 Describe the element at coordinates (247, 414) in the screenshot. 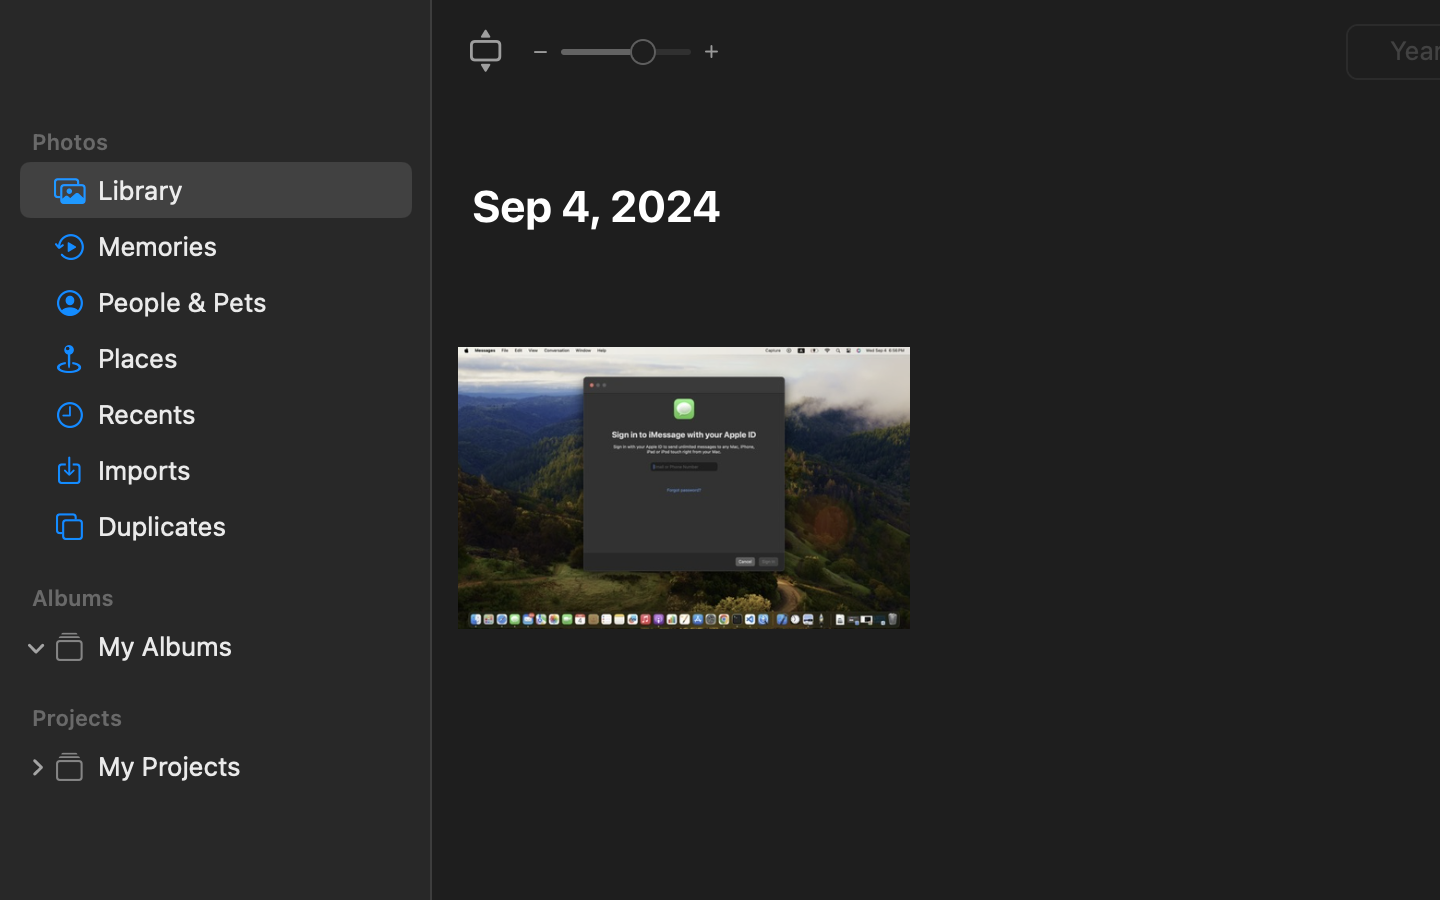

I see `Recents` at that location.